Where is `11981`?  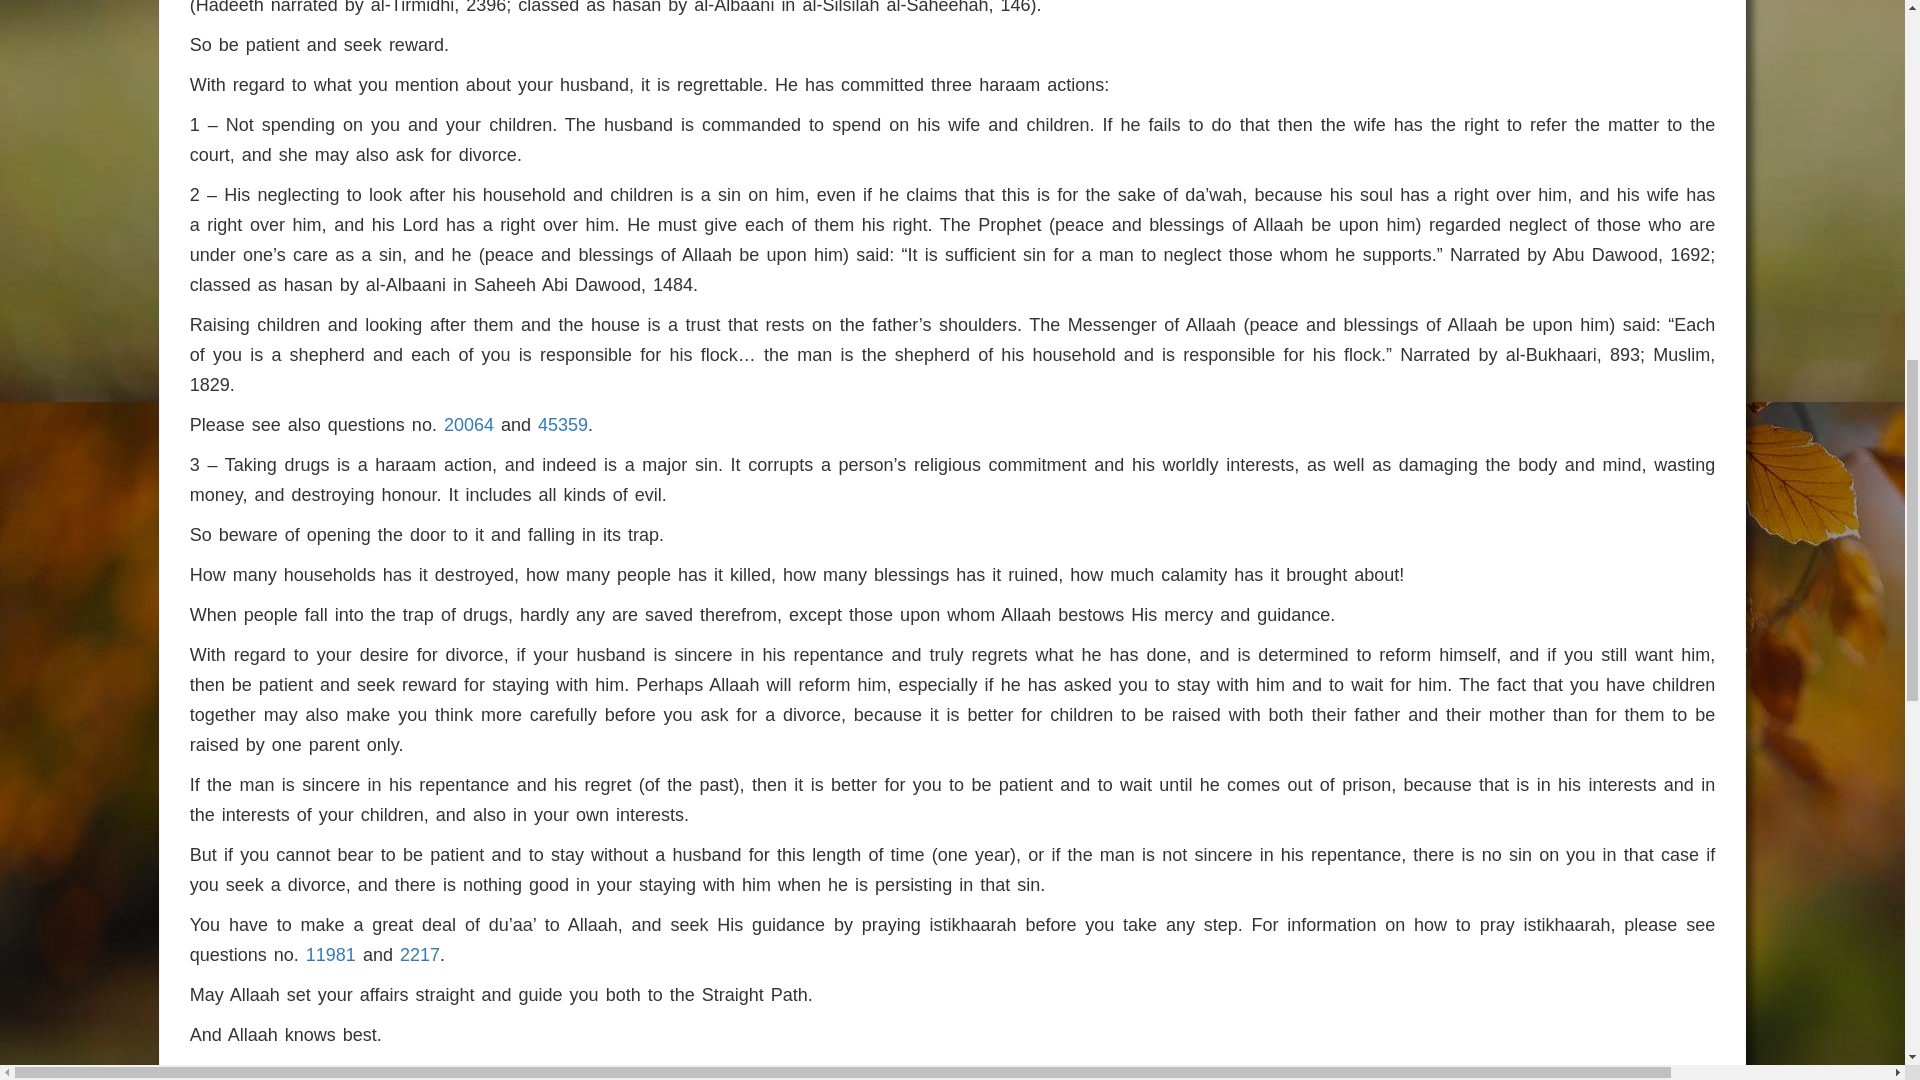
11981 is located at coordinates (330, 955).